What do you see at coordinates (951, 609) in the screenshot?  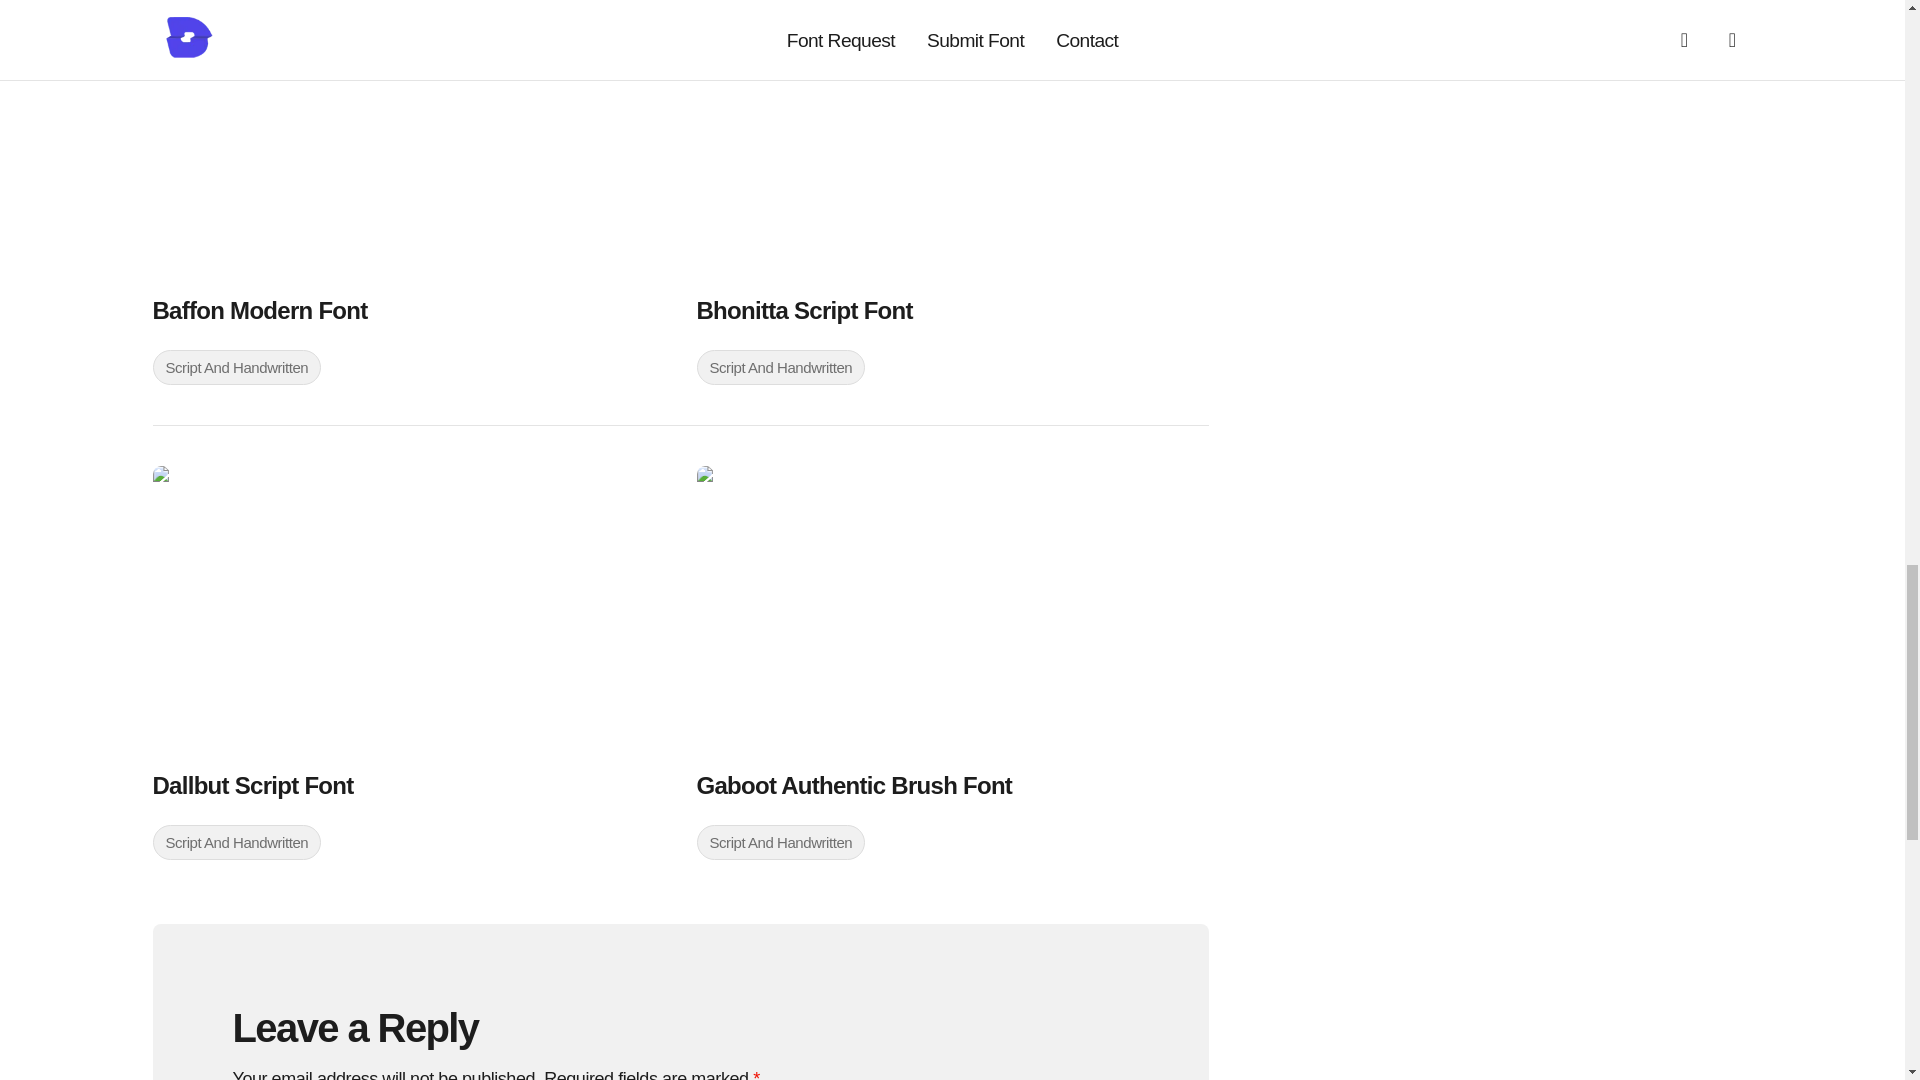 I see `Gaboot Authentic Brush Font` at bounding box center [951, 609].